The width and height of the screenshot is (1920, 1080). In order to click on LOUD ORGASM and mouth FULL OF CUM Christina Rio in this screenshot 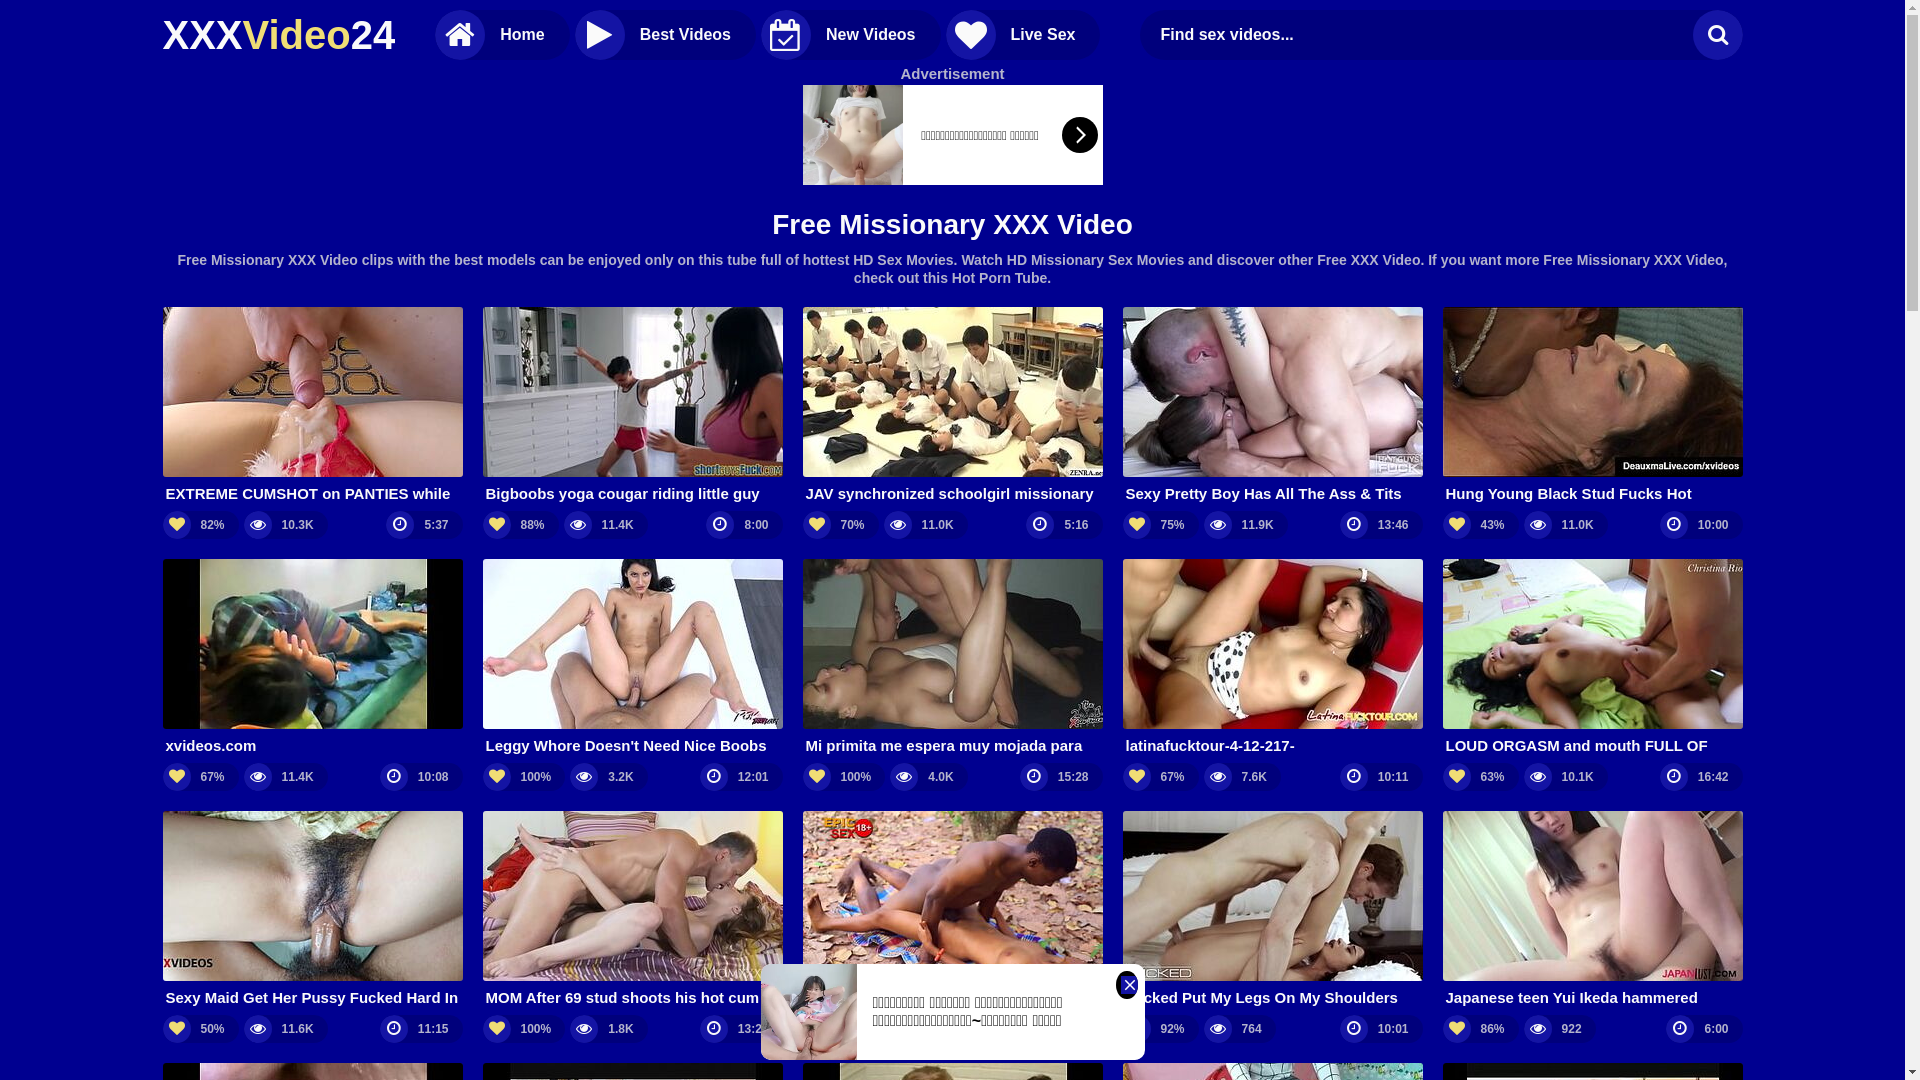, I will do `click(1592, 658)`.